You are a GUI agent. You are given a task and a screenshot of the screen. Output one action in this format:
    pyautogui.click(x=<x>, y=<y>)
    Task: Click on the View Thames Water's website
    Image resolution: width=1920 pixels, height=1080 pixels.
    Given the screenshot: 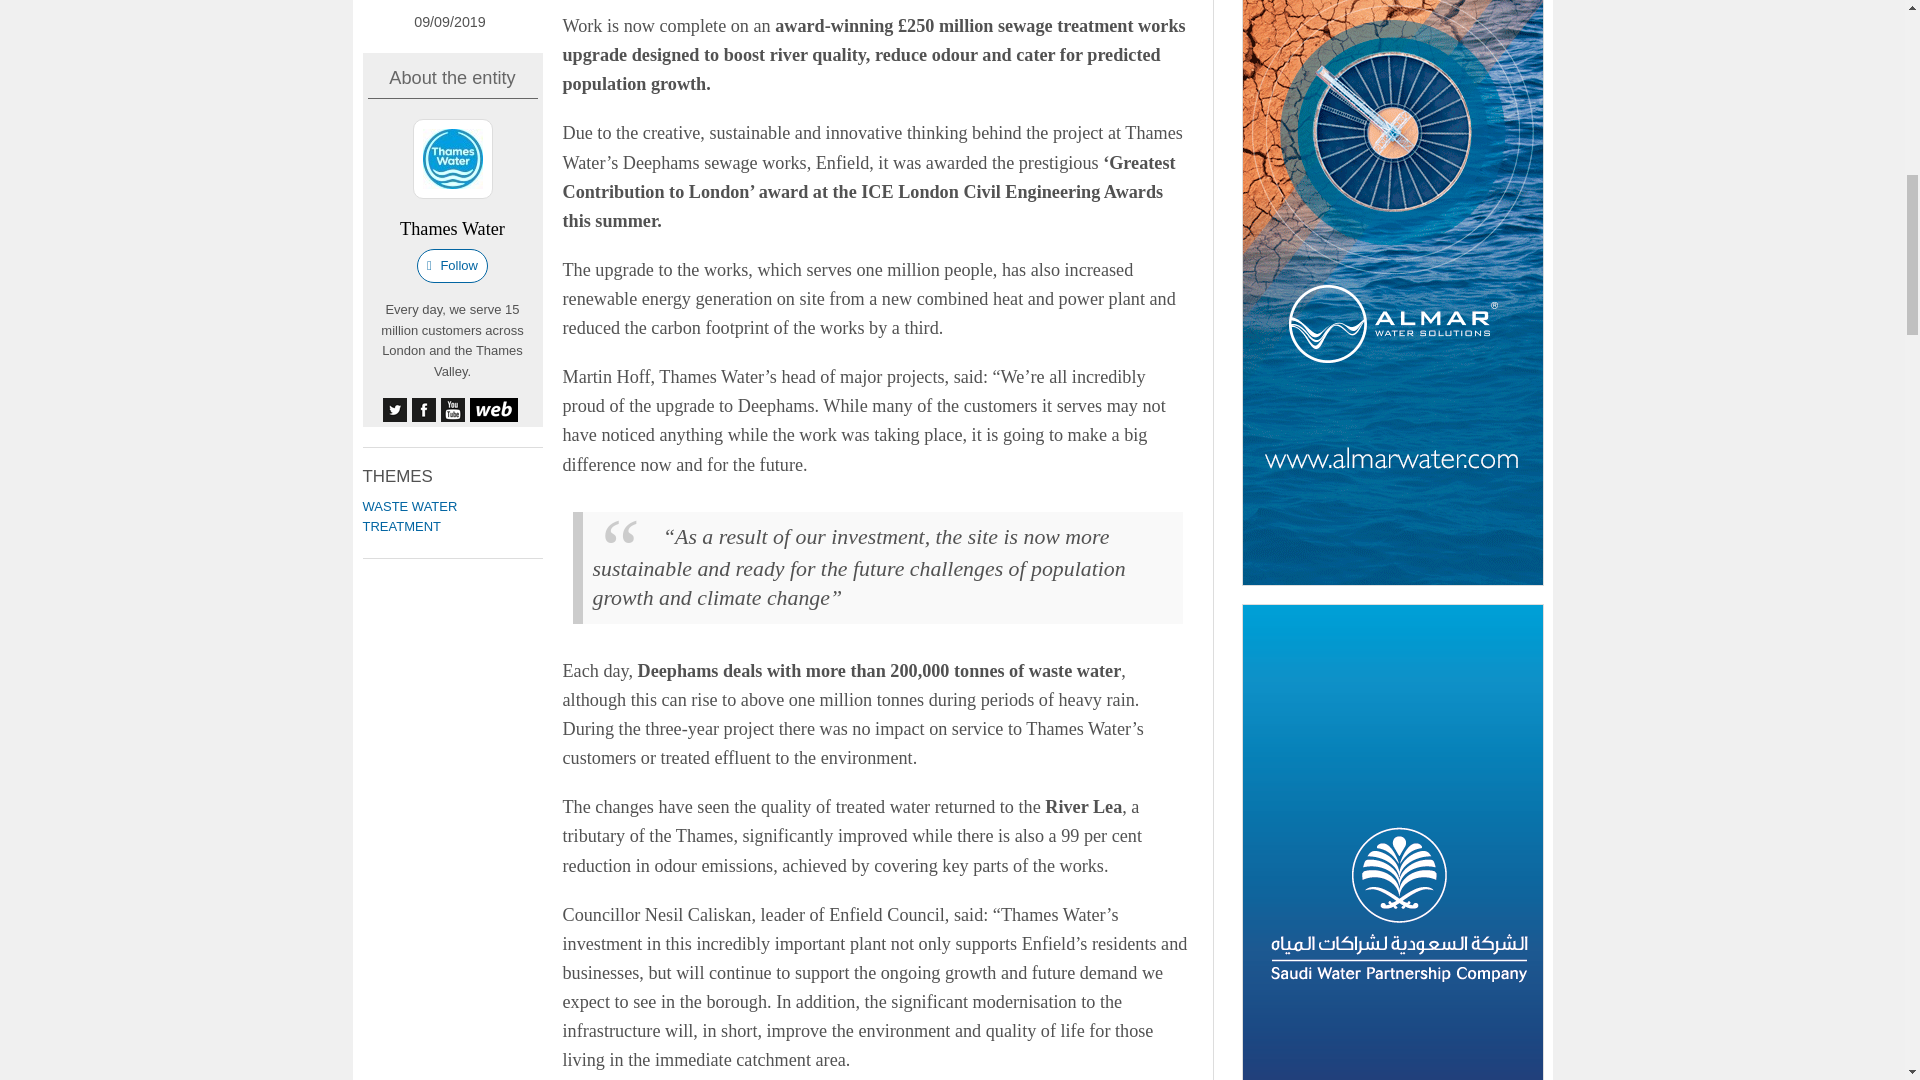 What is the action you would take?
    pyautogui.click(x=494, y=410)
    